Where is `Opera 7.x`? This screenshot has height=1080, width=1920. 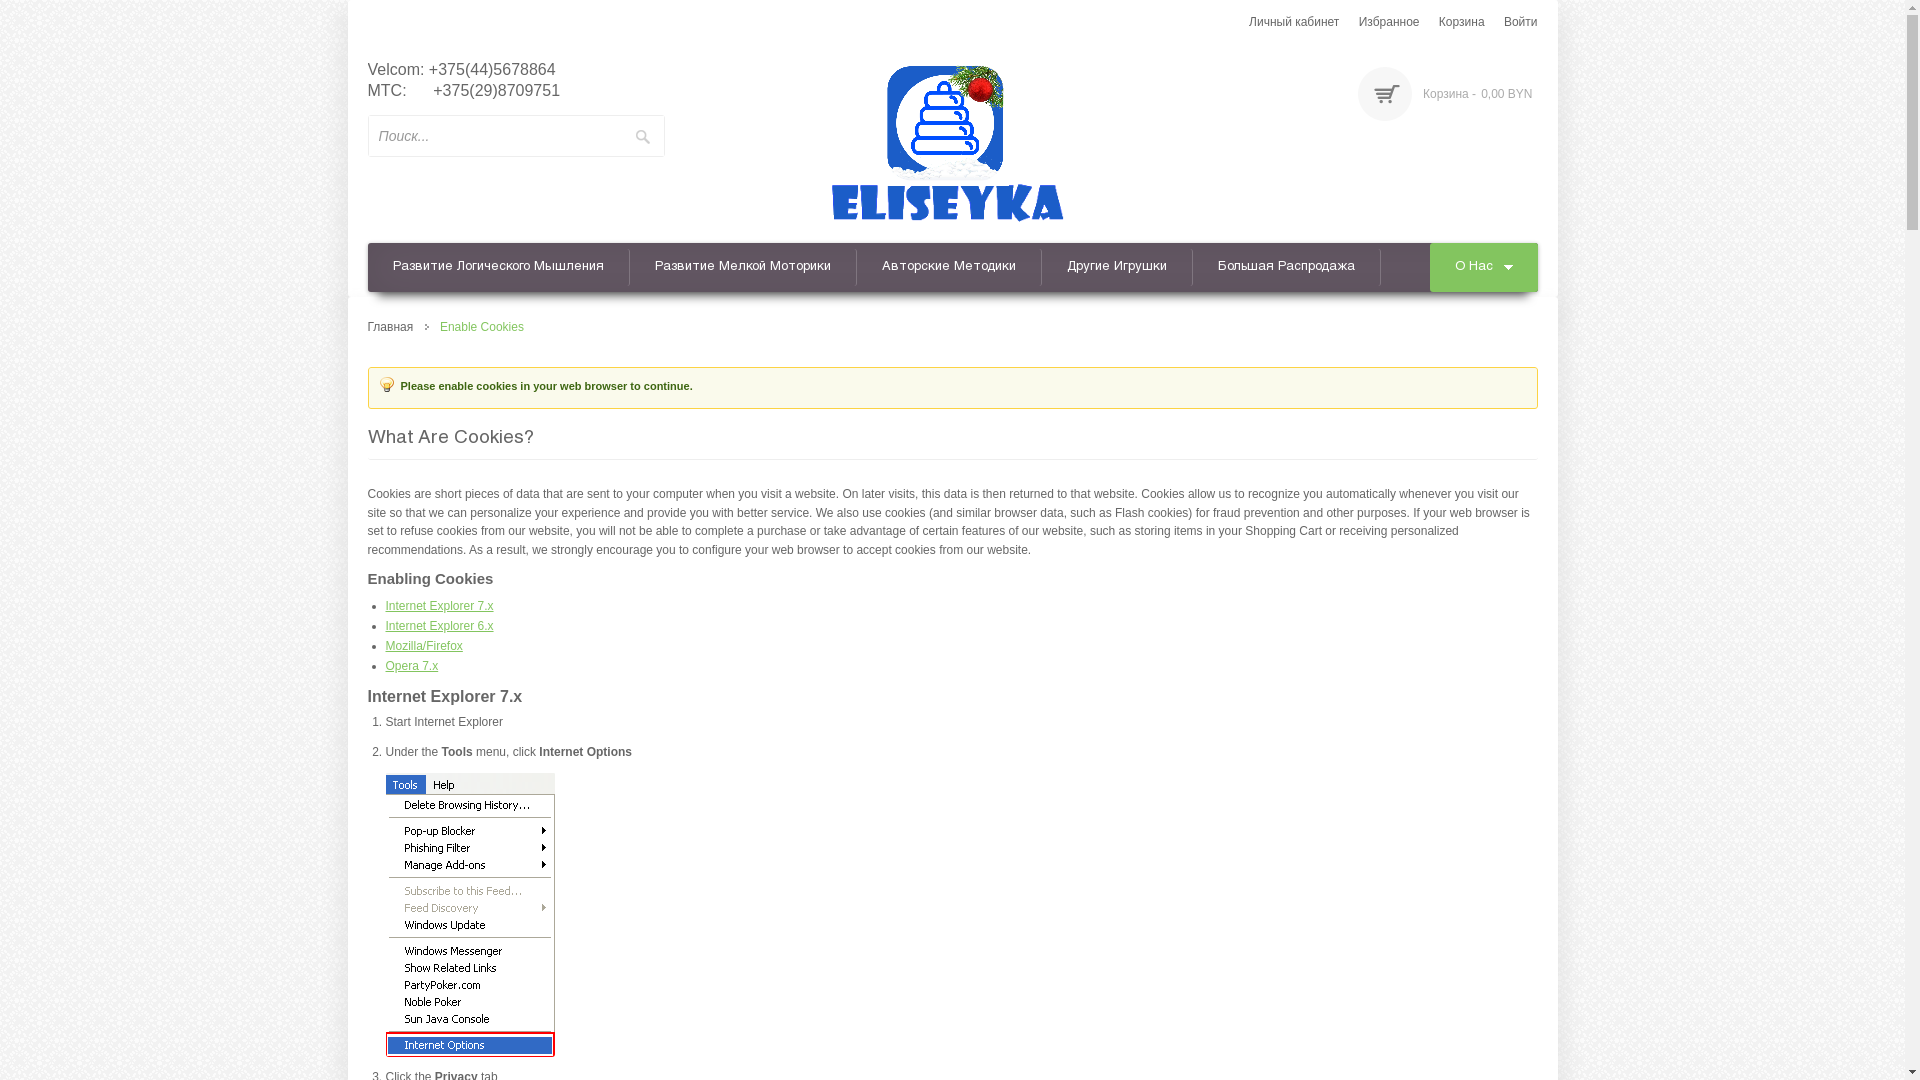
Opera 7.x is located at coordinates (412, 666).